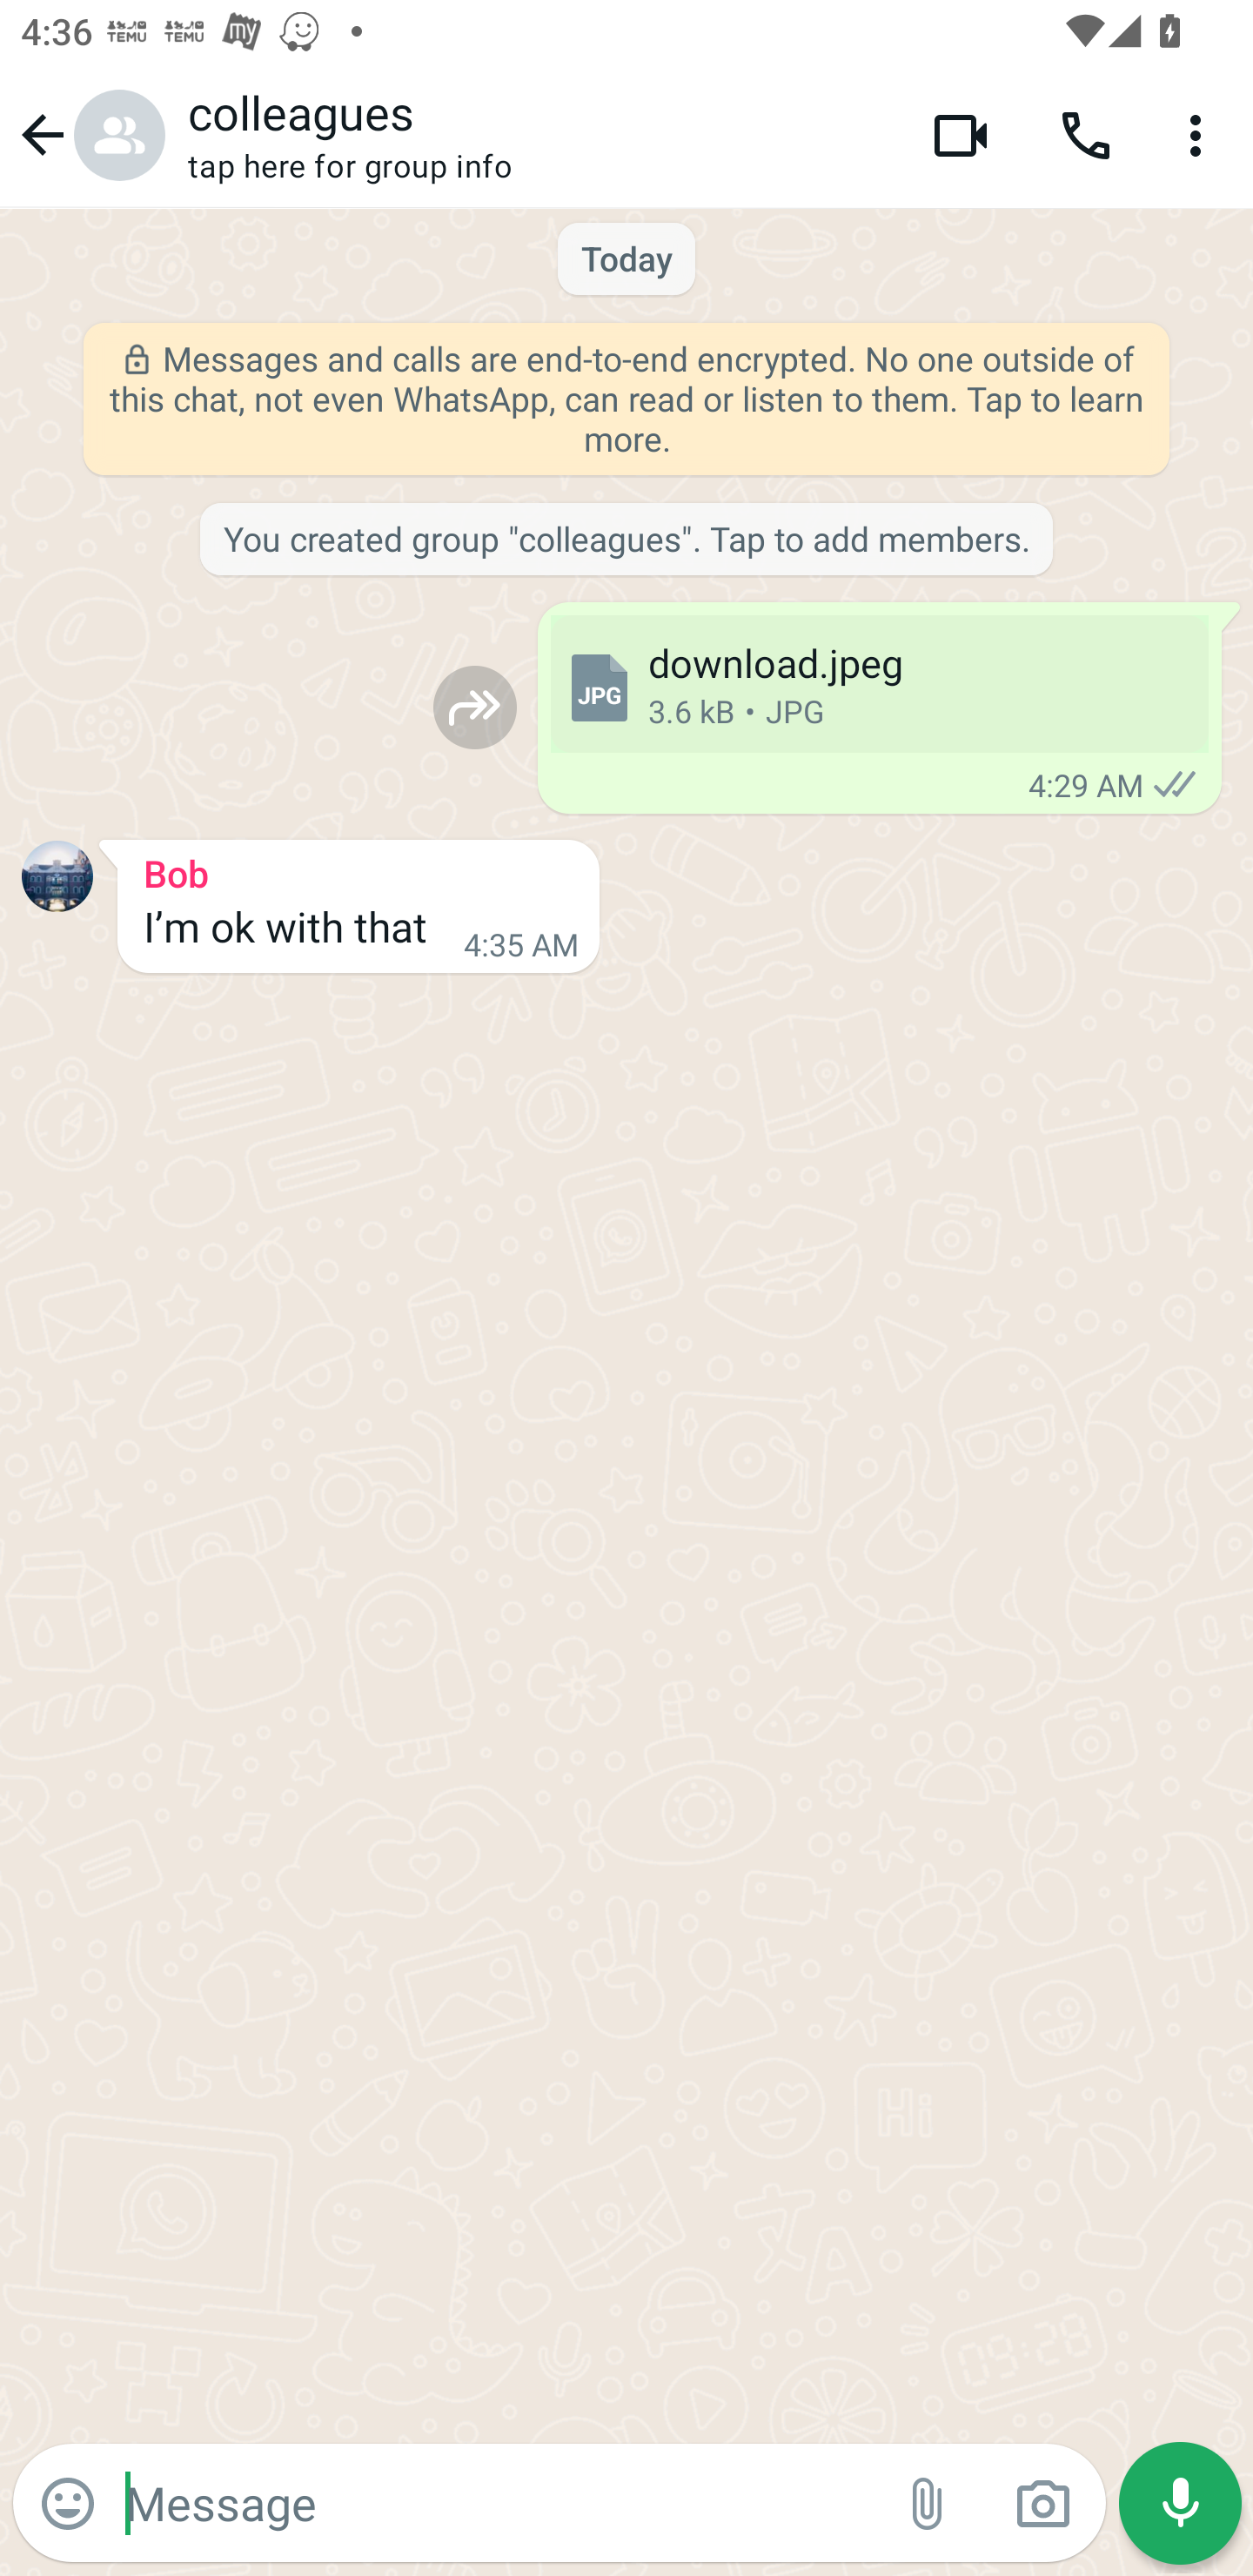  What do you see at coordinates (475, 707) in the screenshot?
I see `Forward to…` at bounding box center [475, 707].